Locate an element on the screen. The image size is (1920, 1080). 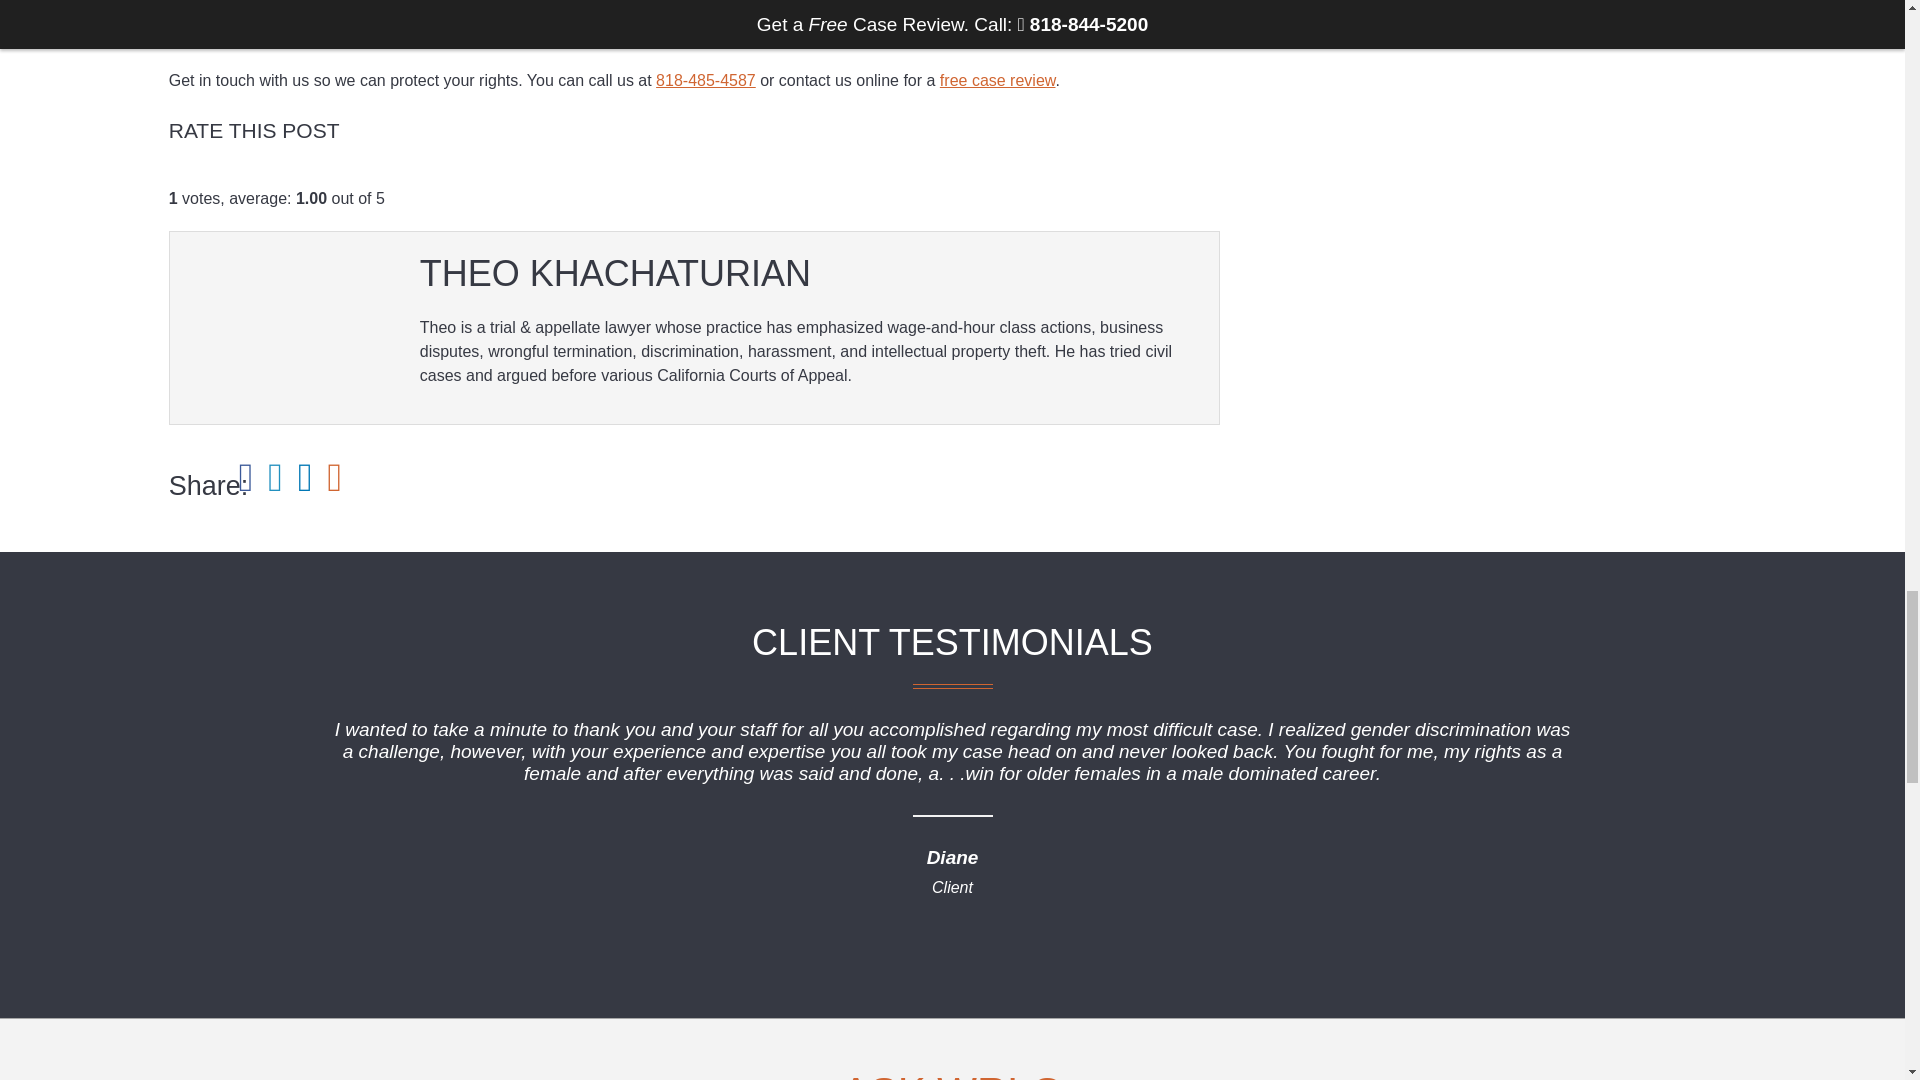
1 Star is located at coordinates (176, 176).